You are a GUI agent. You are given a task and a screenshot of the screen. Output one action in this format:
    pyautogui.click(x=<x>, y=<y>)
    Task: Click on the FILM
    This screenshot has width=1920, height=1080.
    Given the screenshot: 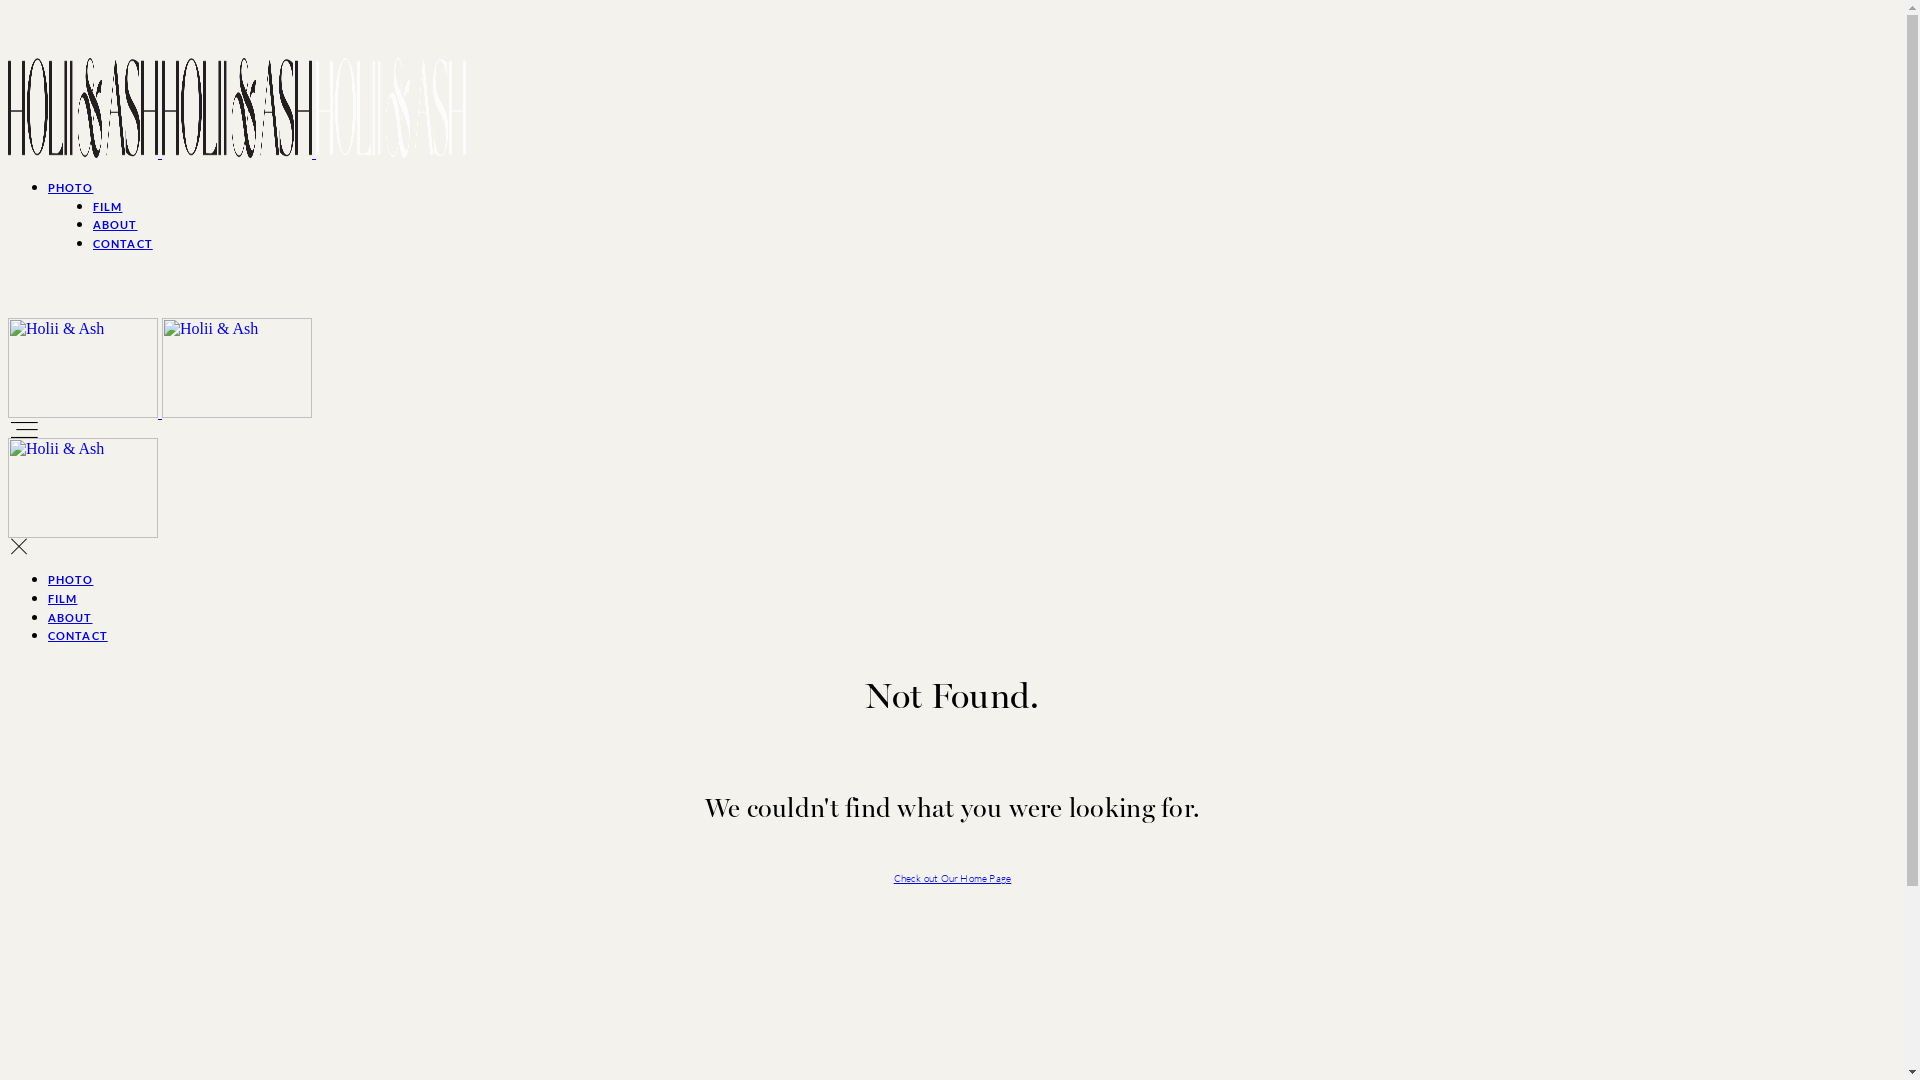 What is the action you would take?
    pyautogui.click(x=62, y=598)
    